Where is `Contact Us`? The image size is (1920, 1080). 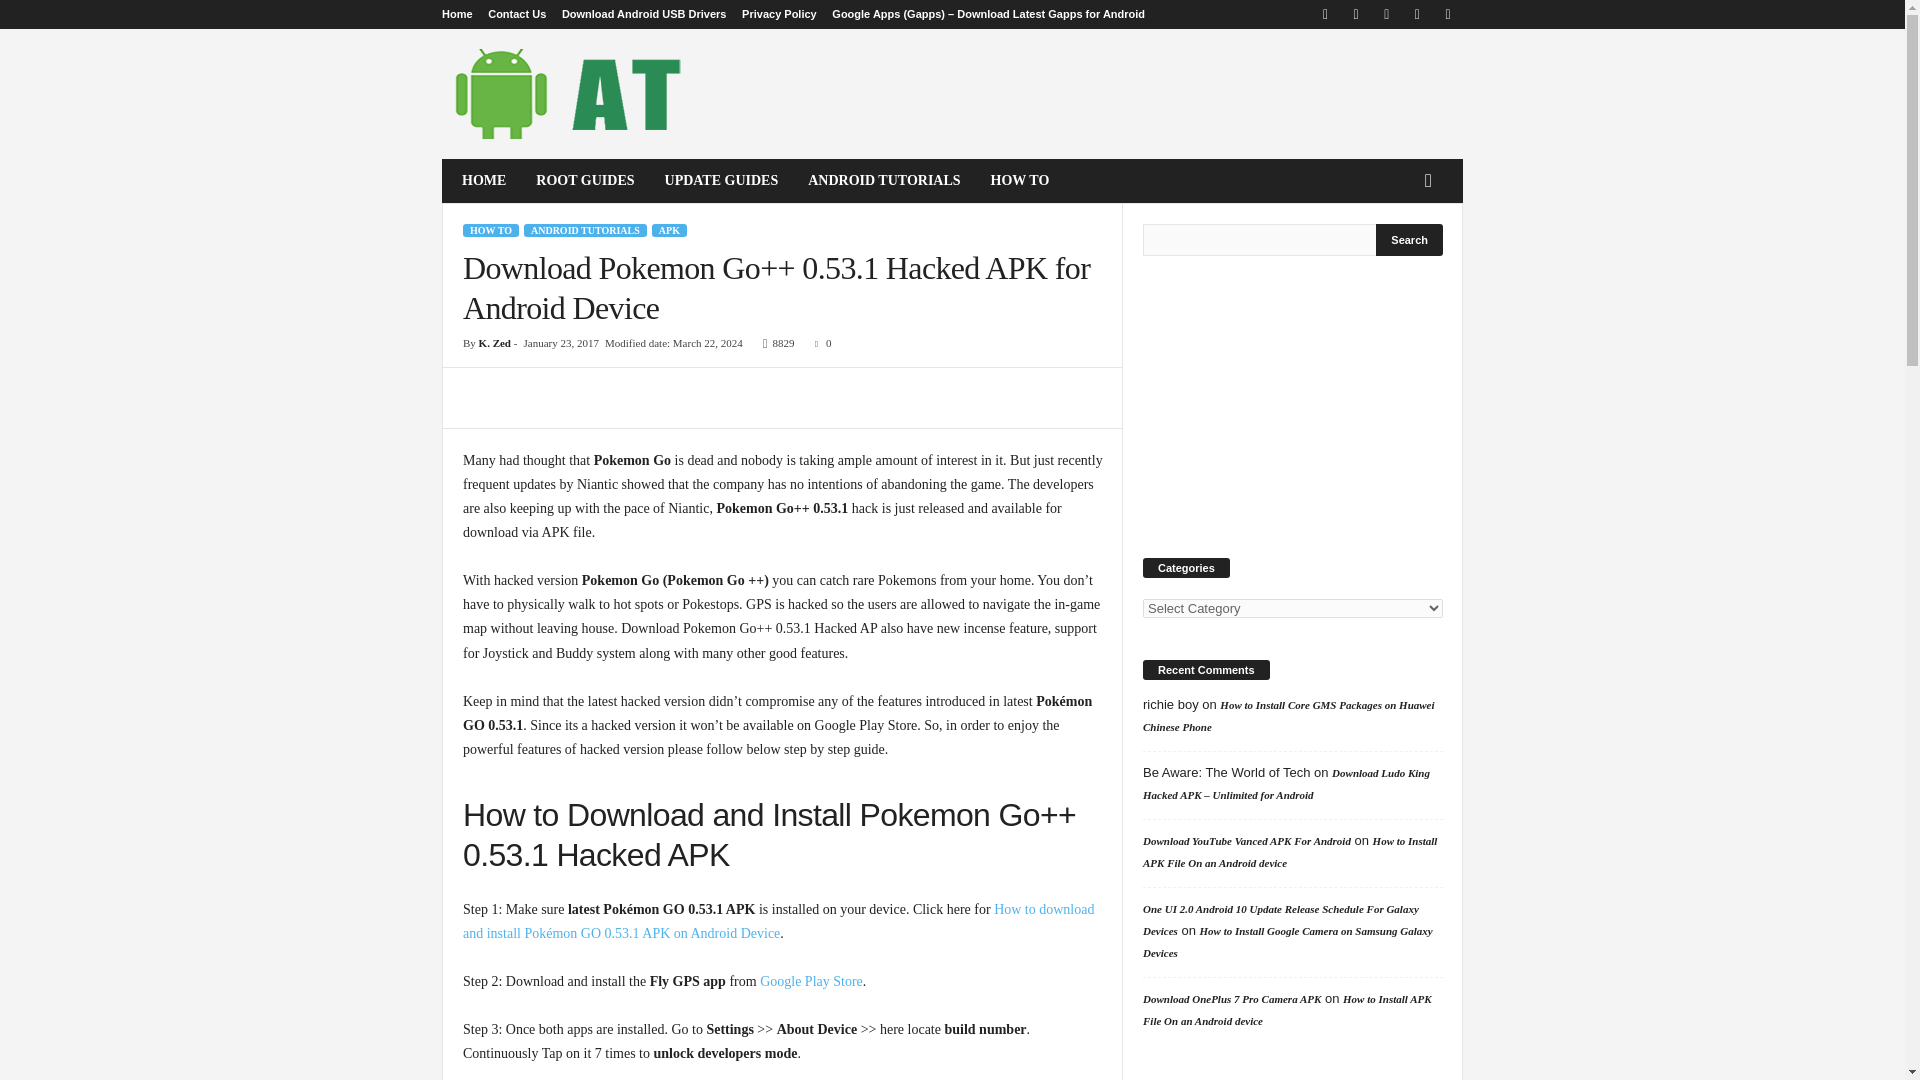 Contact Us is located at coordinates (516, 14).